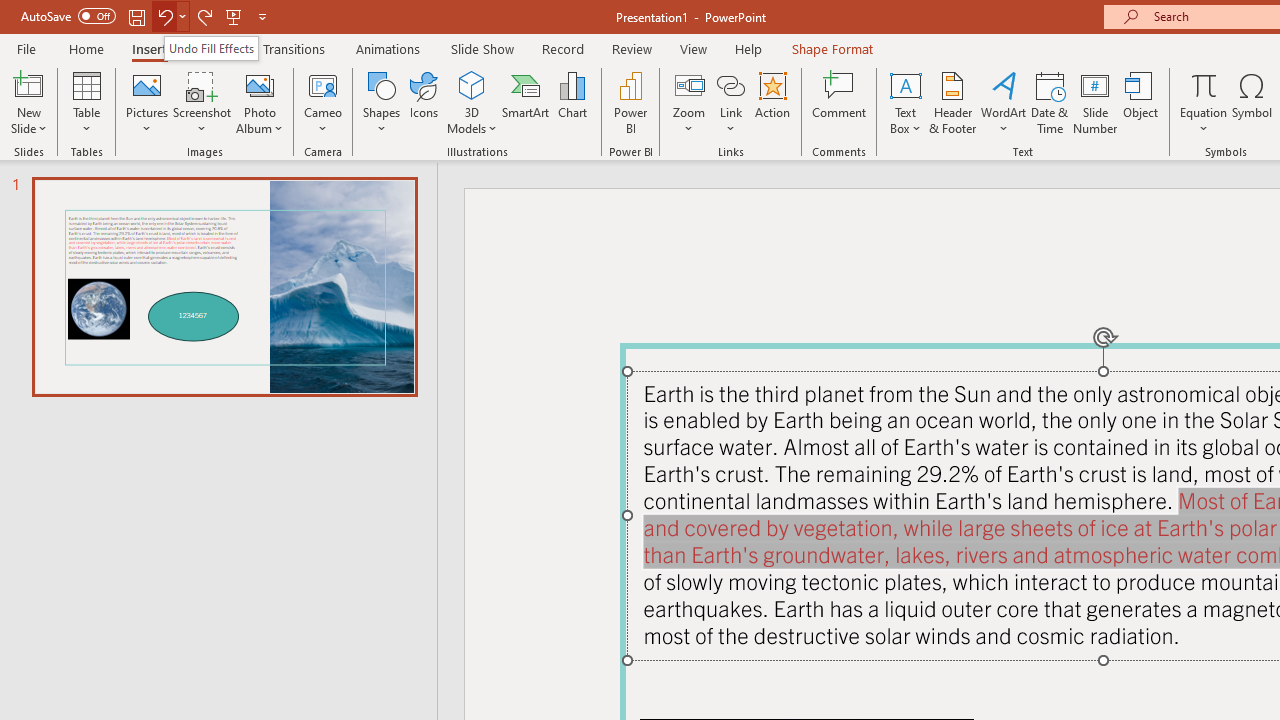 Image resolution: width=1280 pixels, height=720 pixels. What do you see at coordinates (1096, 102) in the screenshot?
I see `Slide Number` at bounding box center [1096, 102].